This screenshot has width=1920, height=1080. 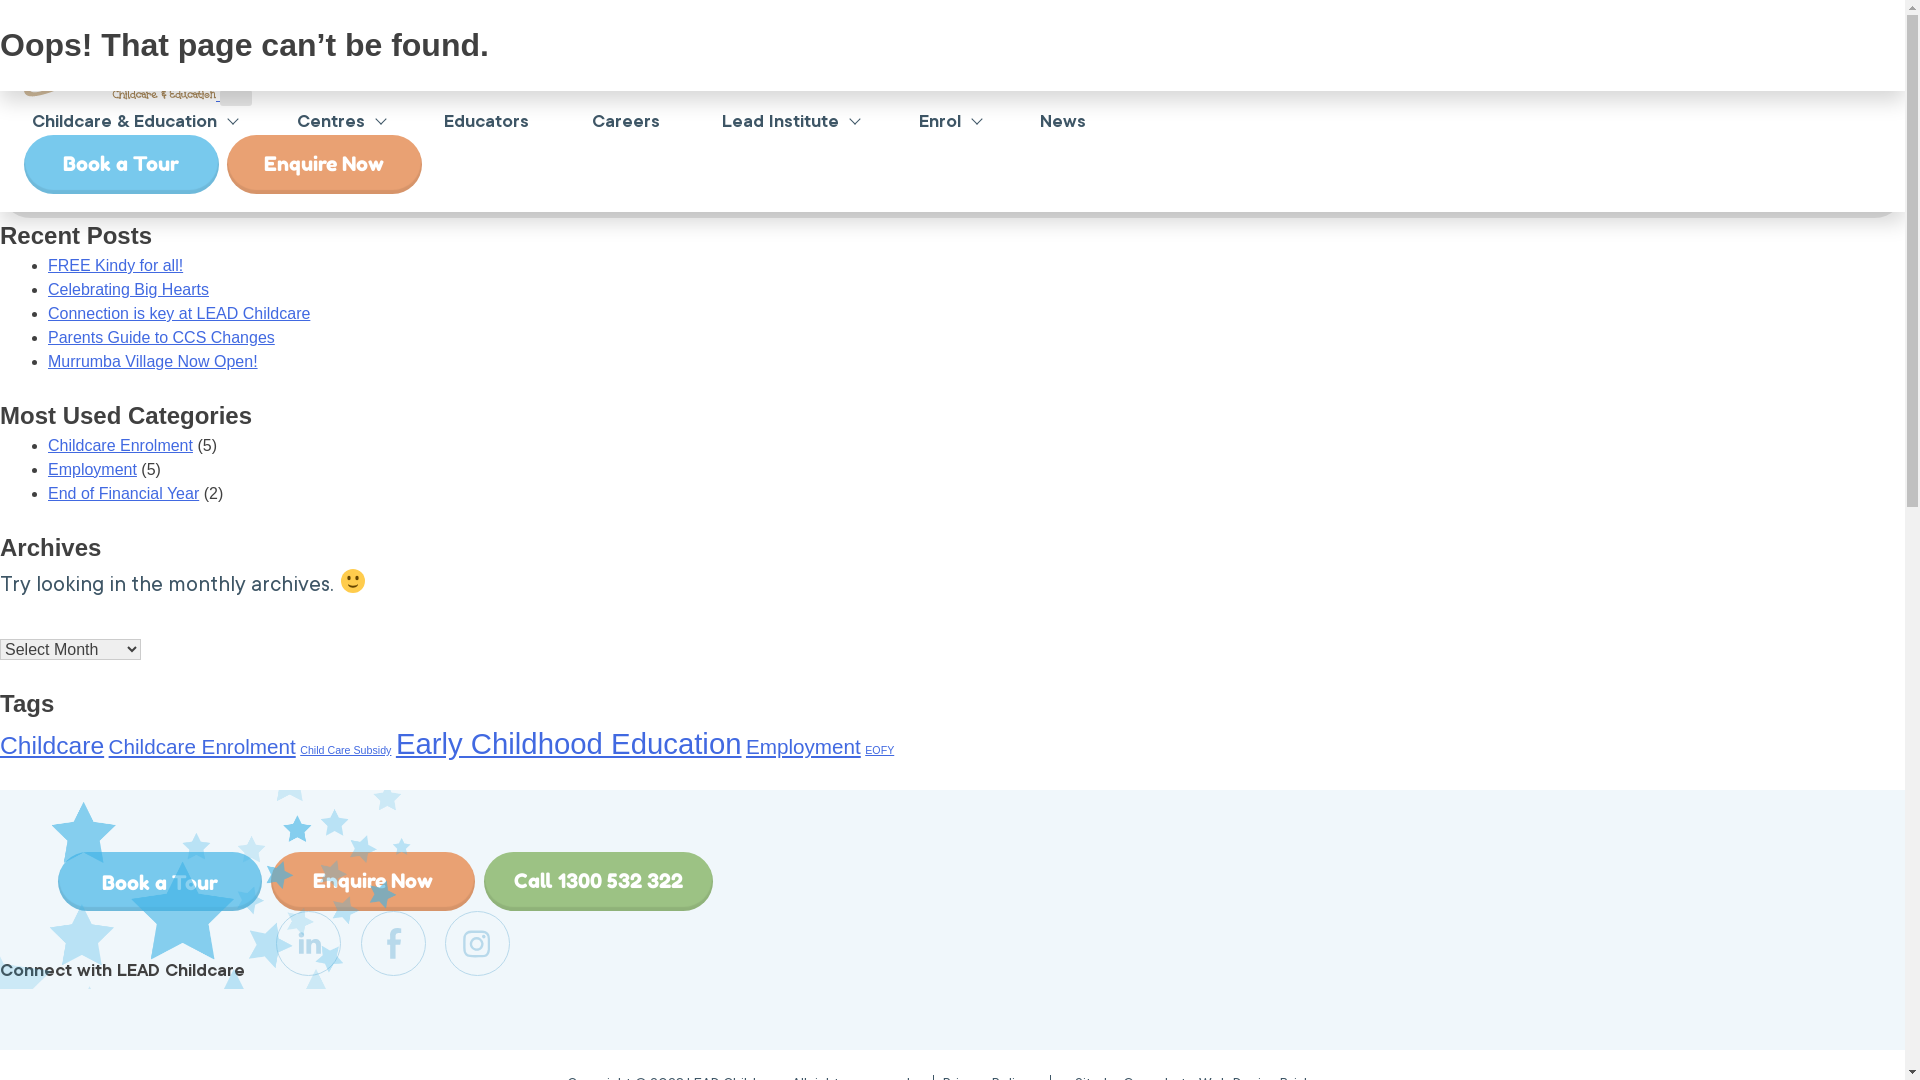 I want to click on Lead Institute, so click(x=780, y=121).